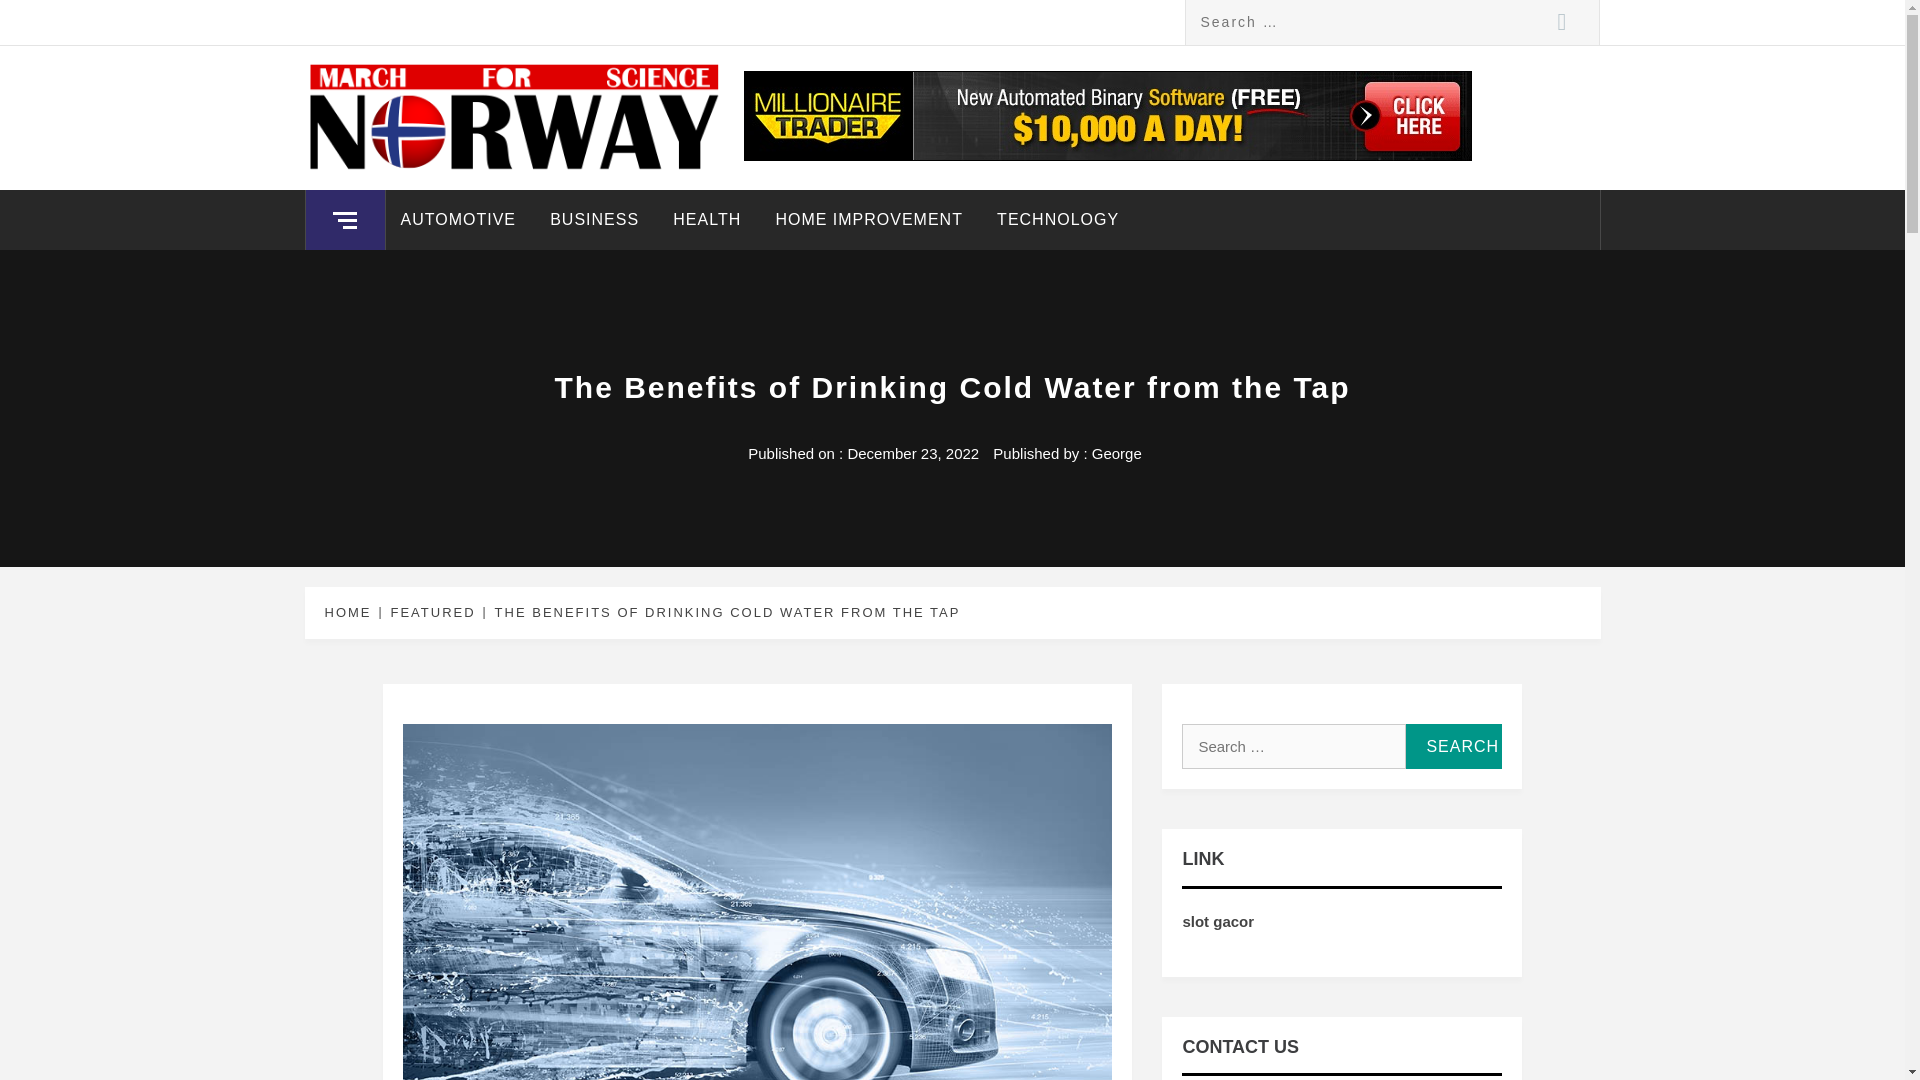 The height and width of the screenshot is (1080, 1920). Describe the element at coordinates (1218, 920) in the screenshot. I see `slot gacor` at that location.